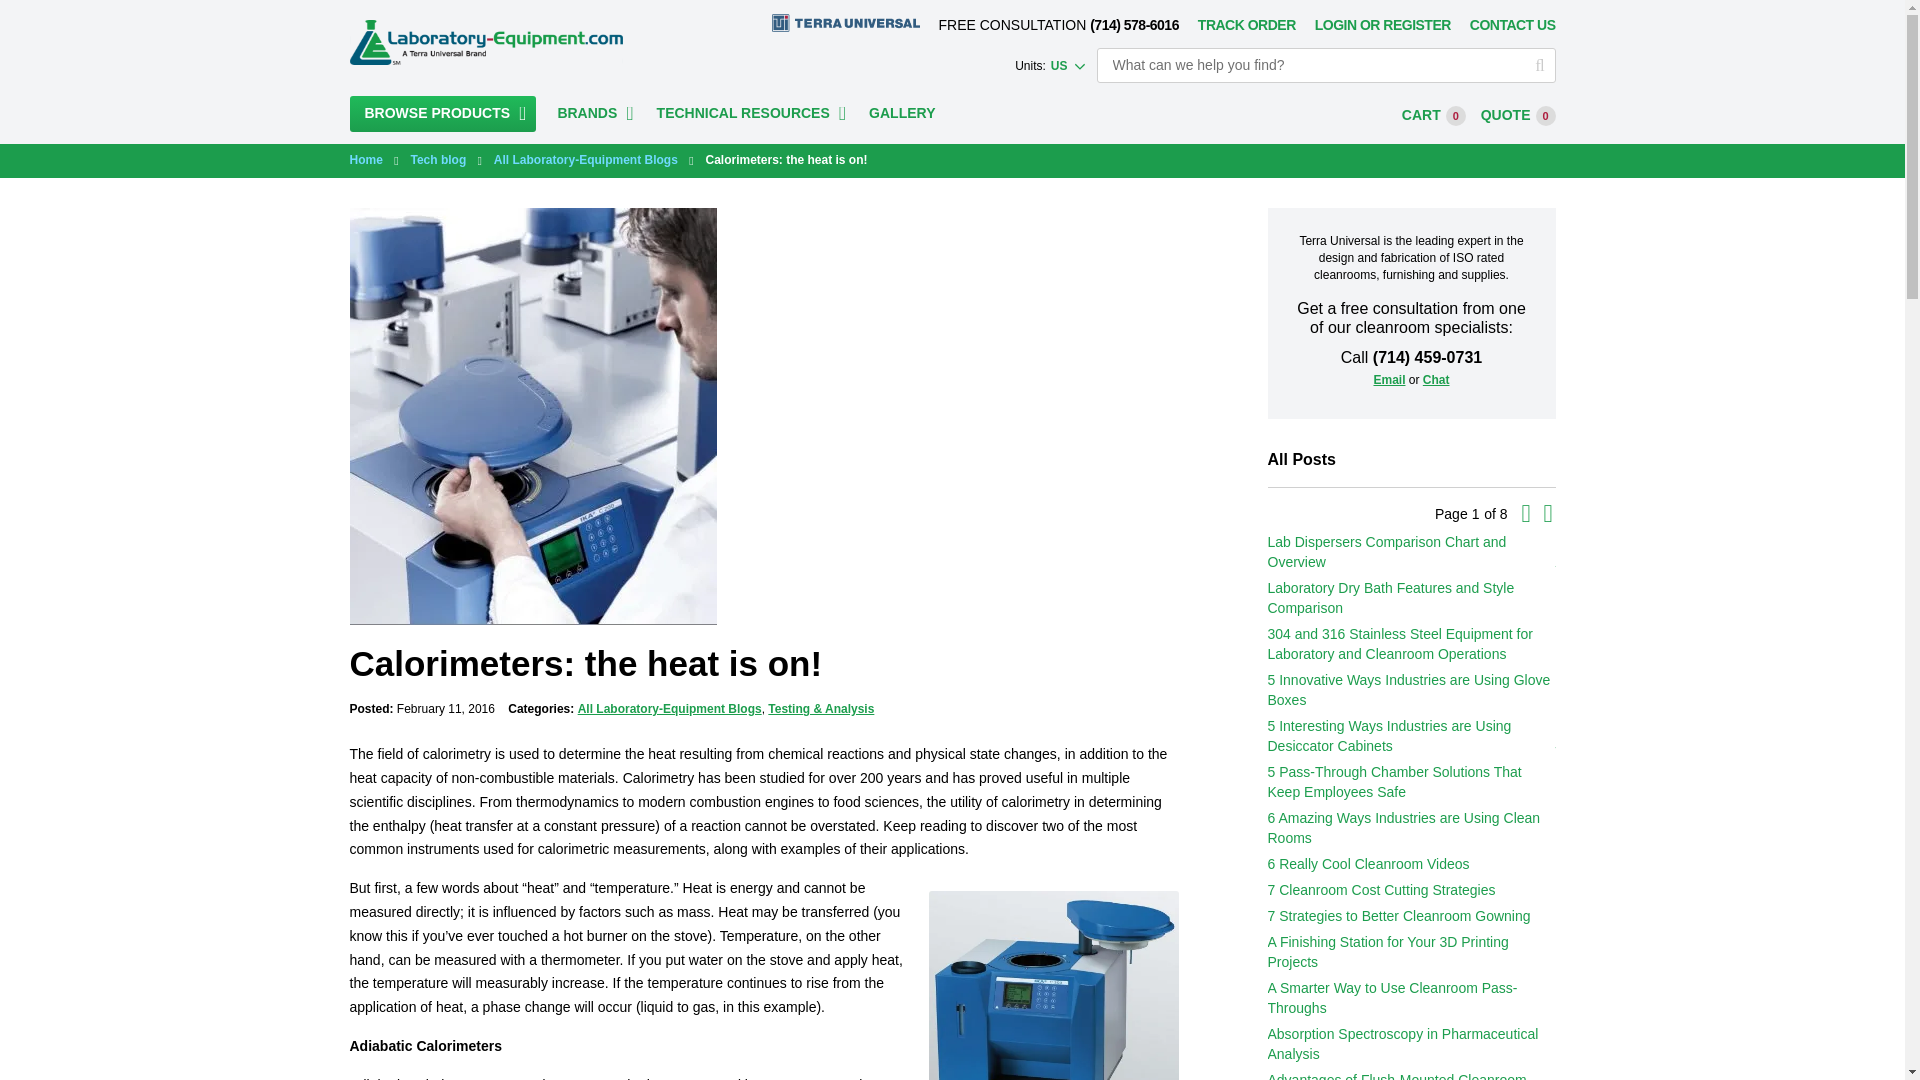 The width and height of the screenshot is (1920, 1080). Describe the element at coordinates (1536, 65) in the screenshot. I see `Search` at that location.